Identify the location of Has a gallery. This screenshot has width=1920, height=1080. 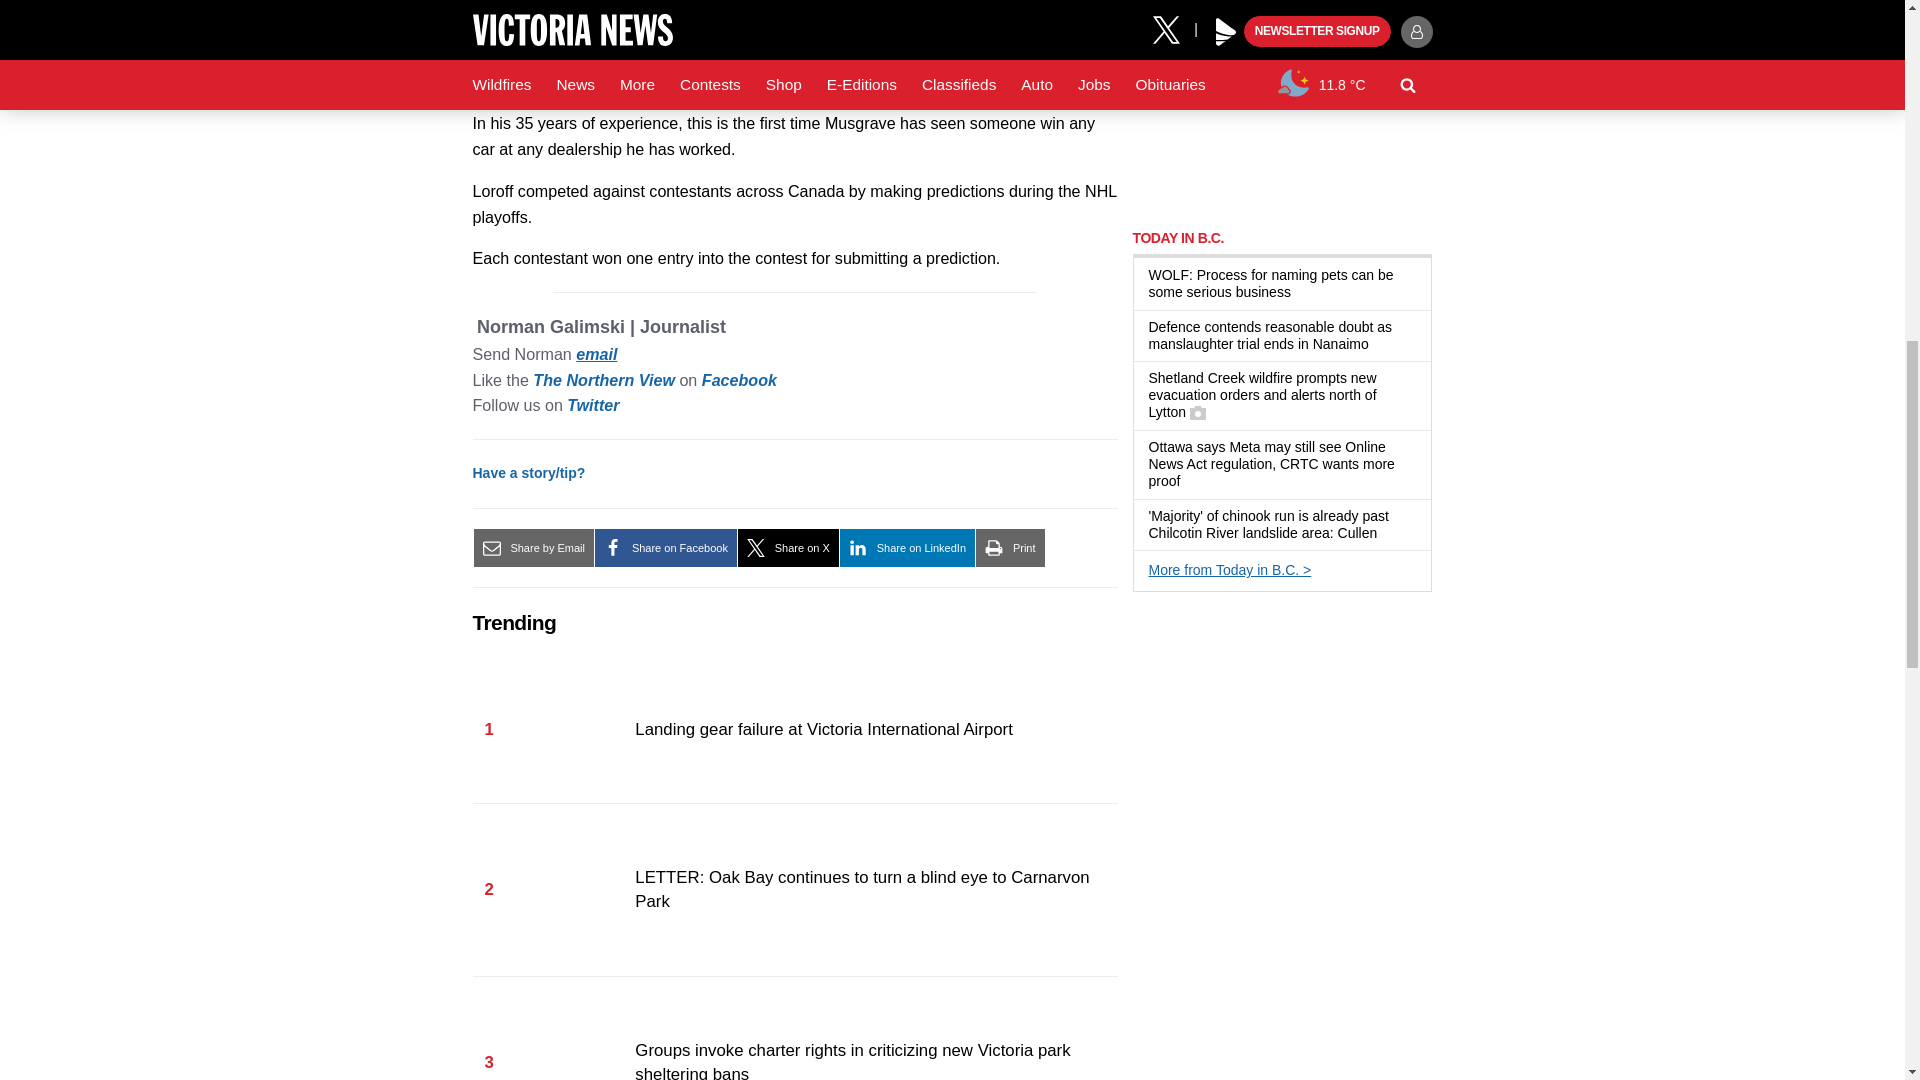
(1198, 413).